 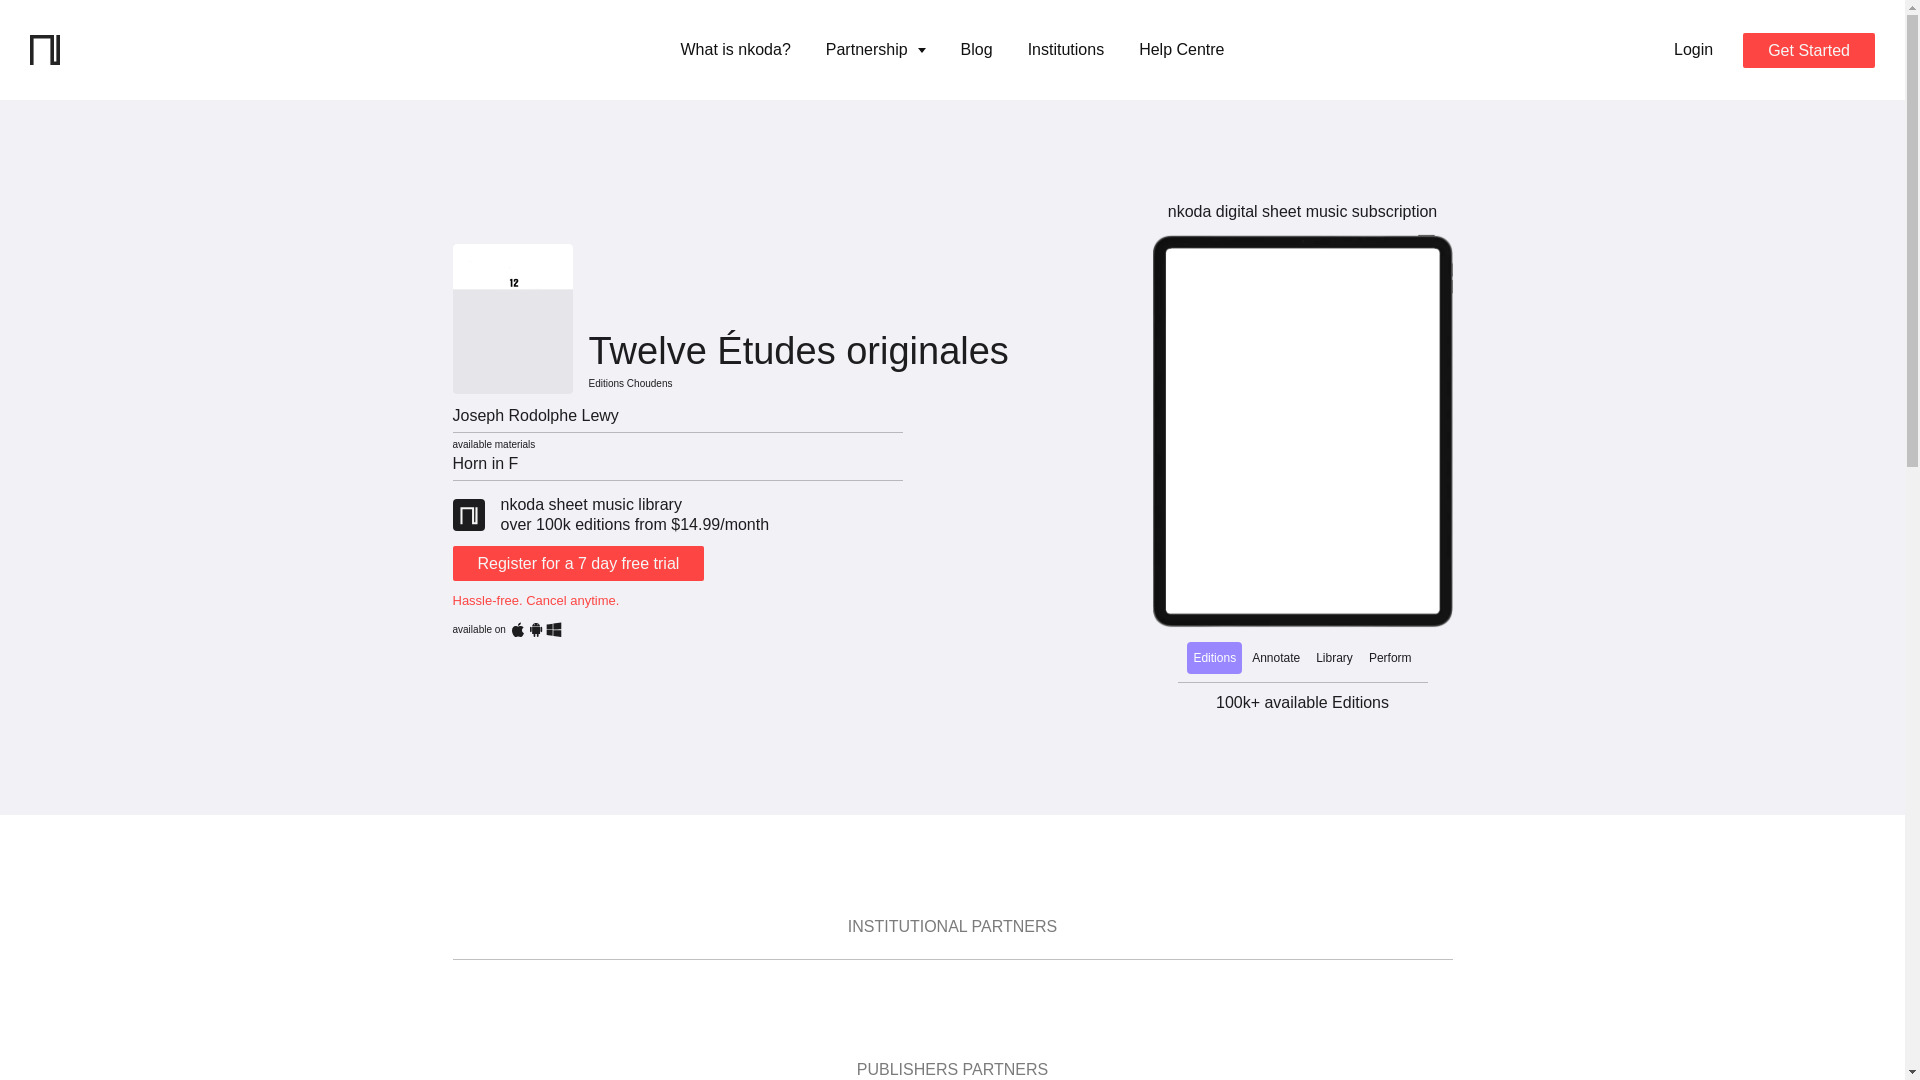 What do you see at coordinates (976, 49) in the screenshot?
I see `Blog` at bounding box center [976, 49].